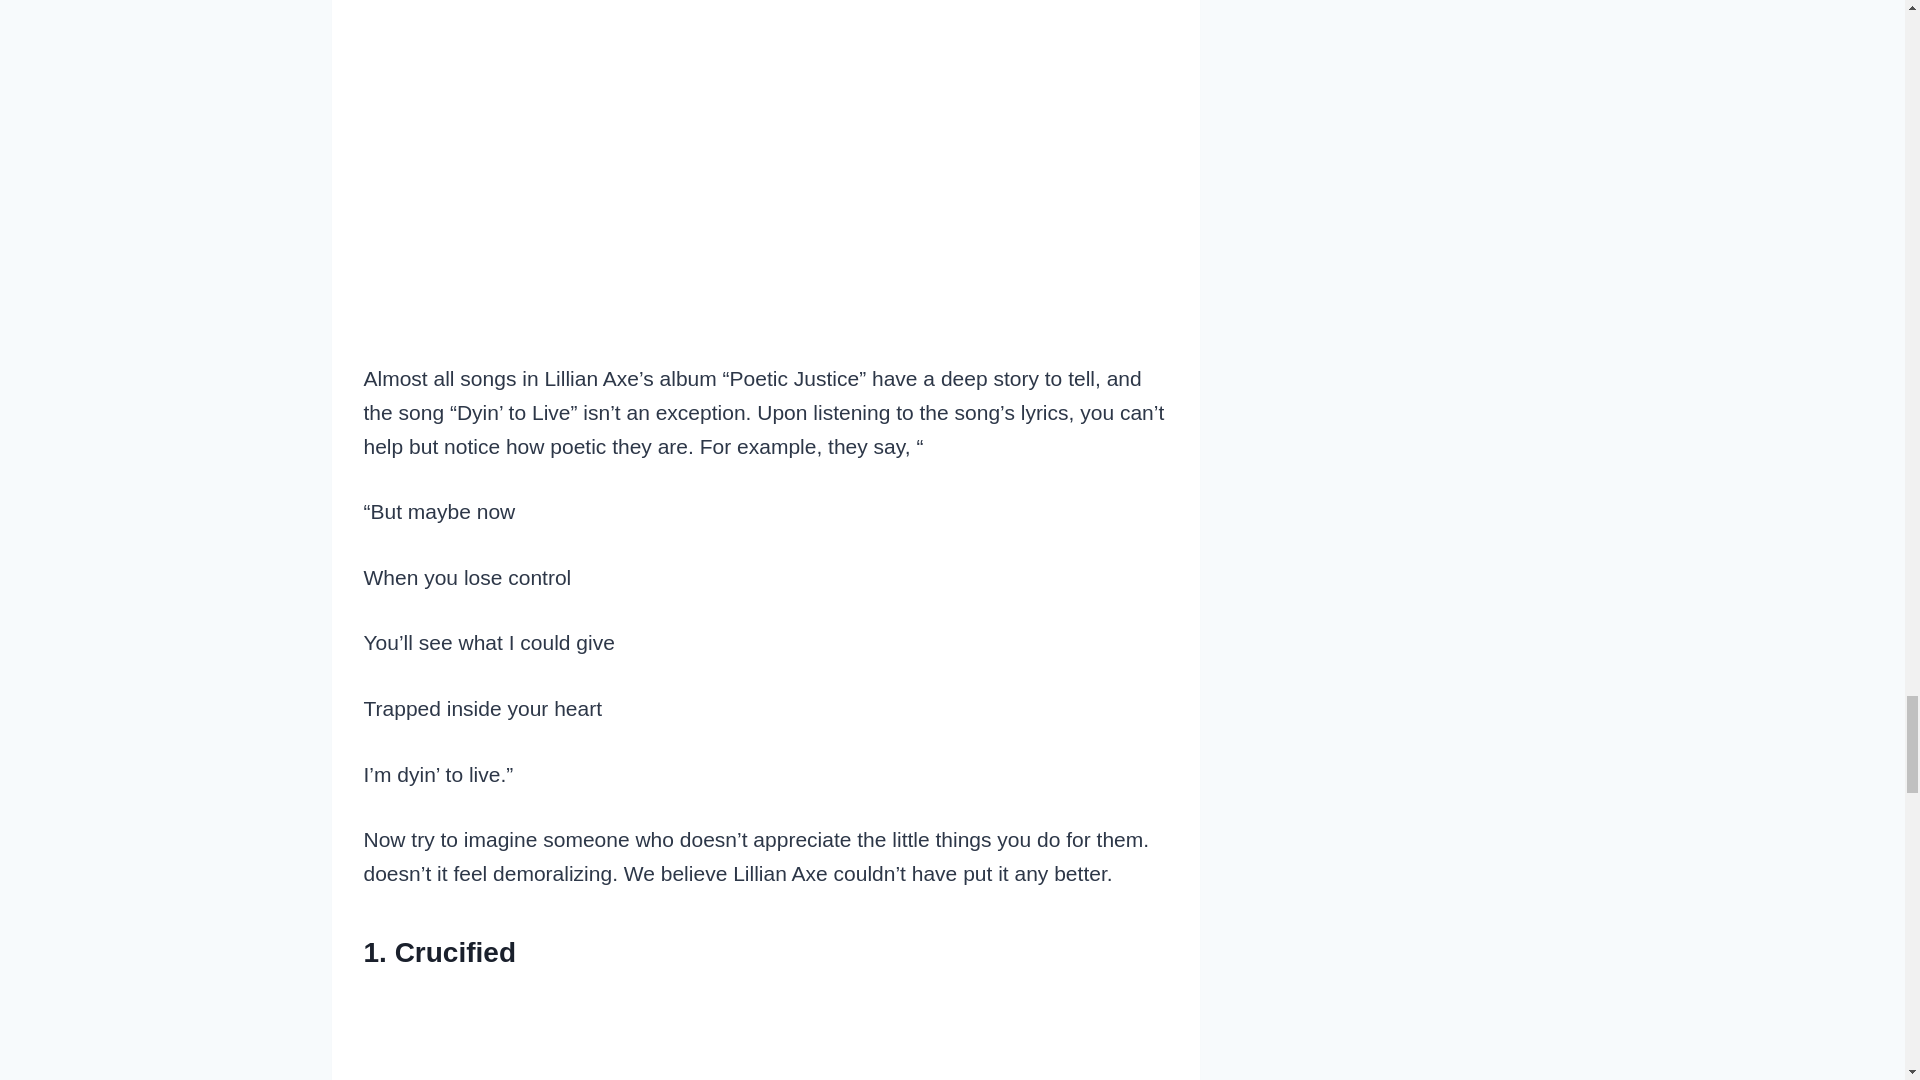  What do you see at coordinates (766, 1034) in the screenshot?
I see `LILLIAN AXE -Crucified` at bounding box center [766, 1034].